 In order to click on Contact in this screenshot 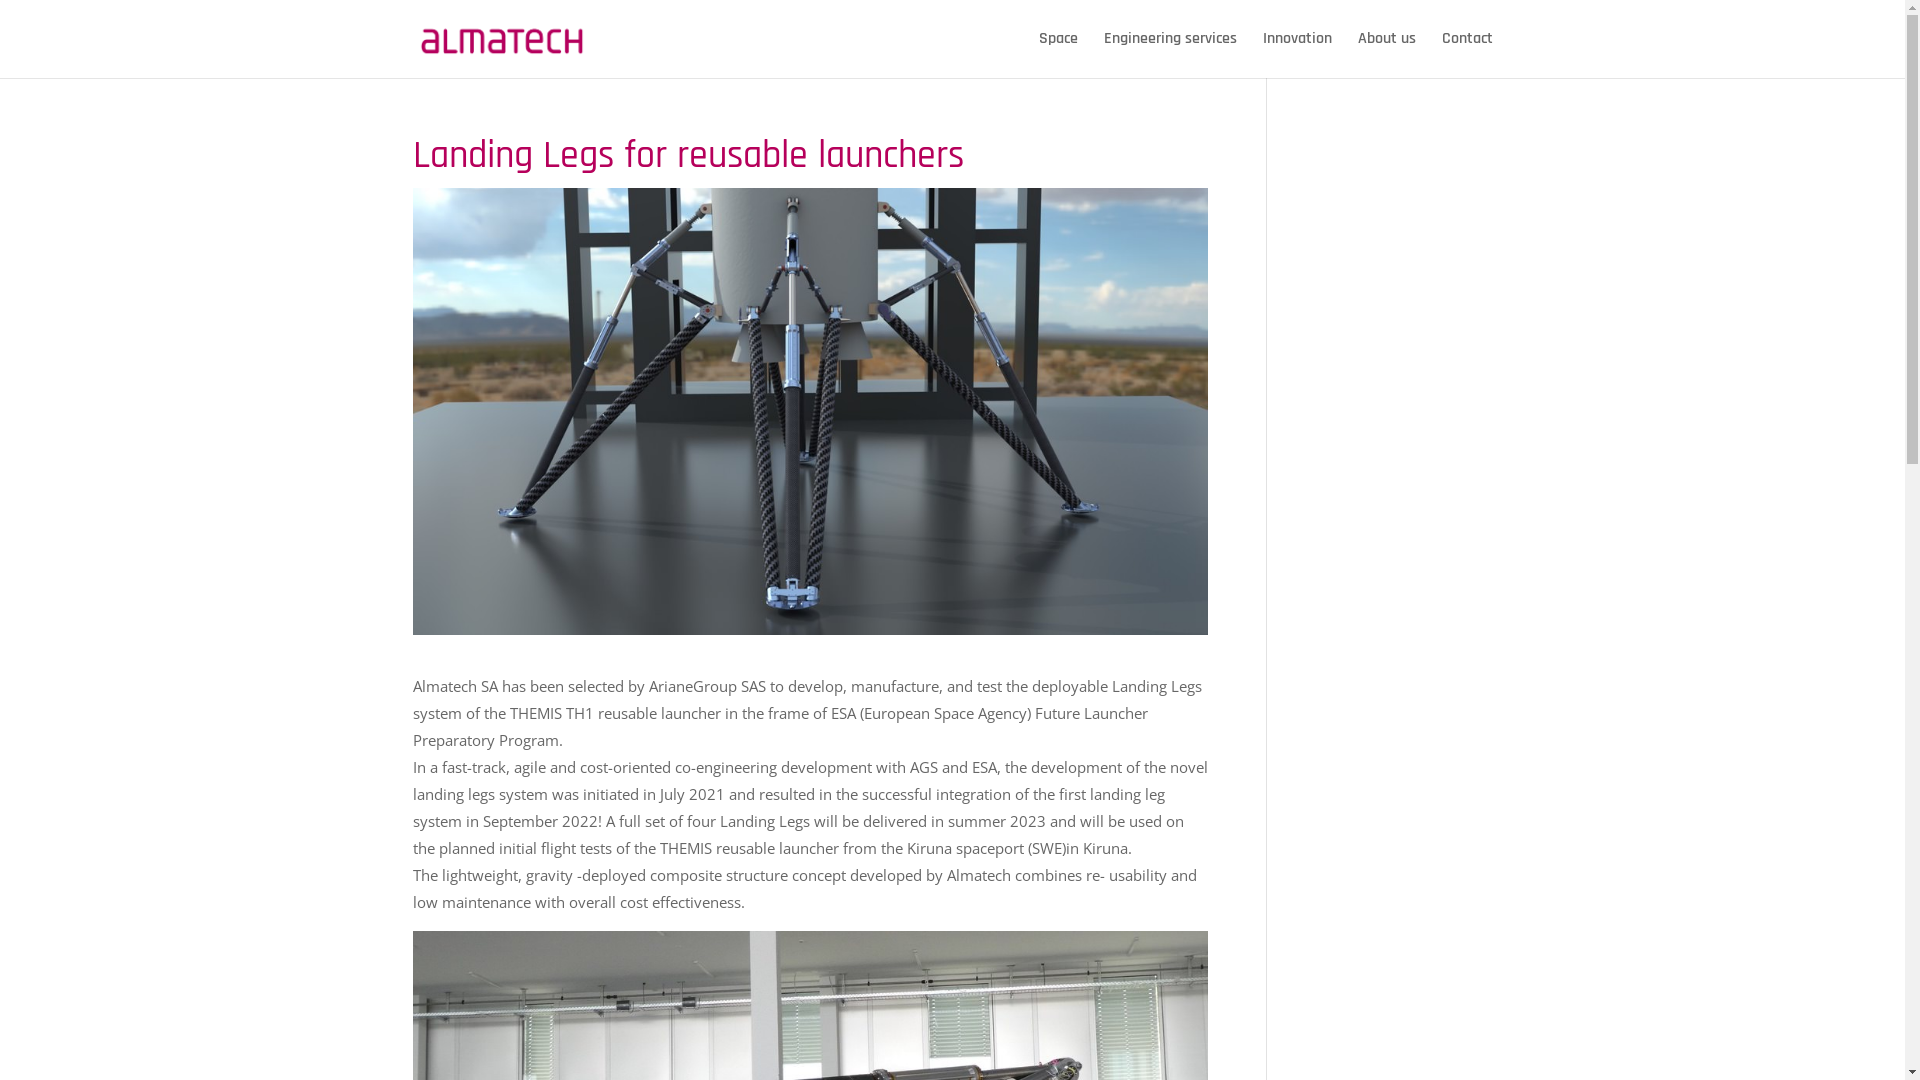, I will do `click(1468, 54)`.